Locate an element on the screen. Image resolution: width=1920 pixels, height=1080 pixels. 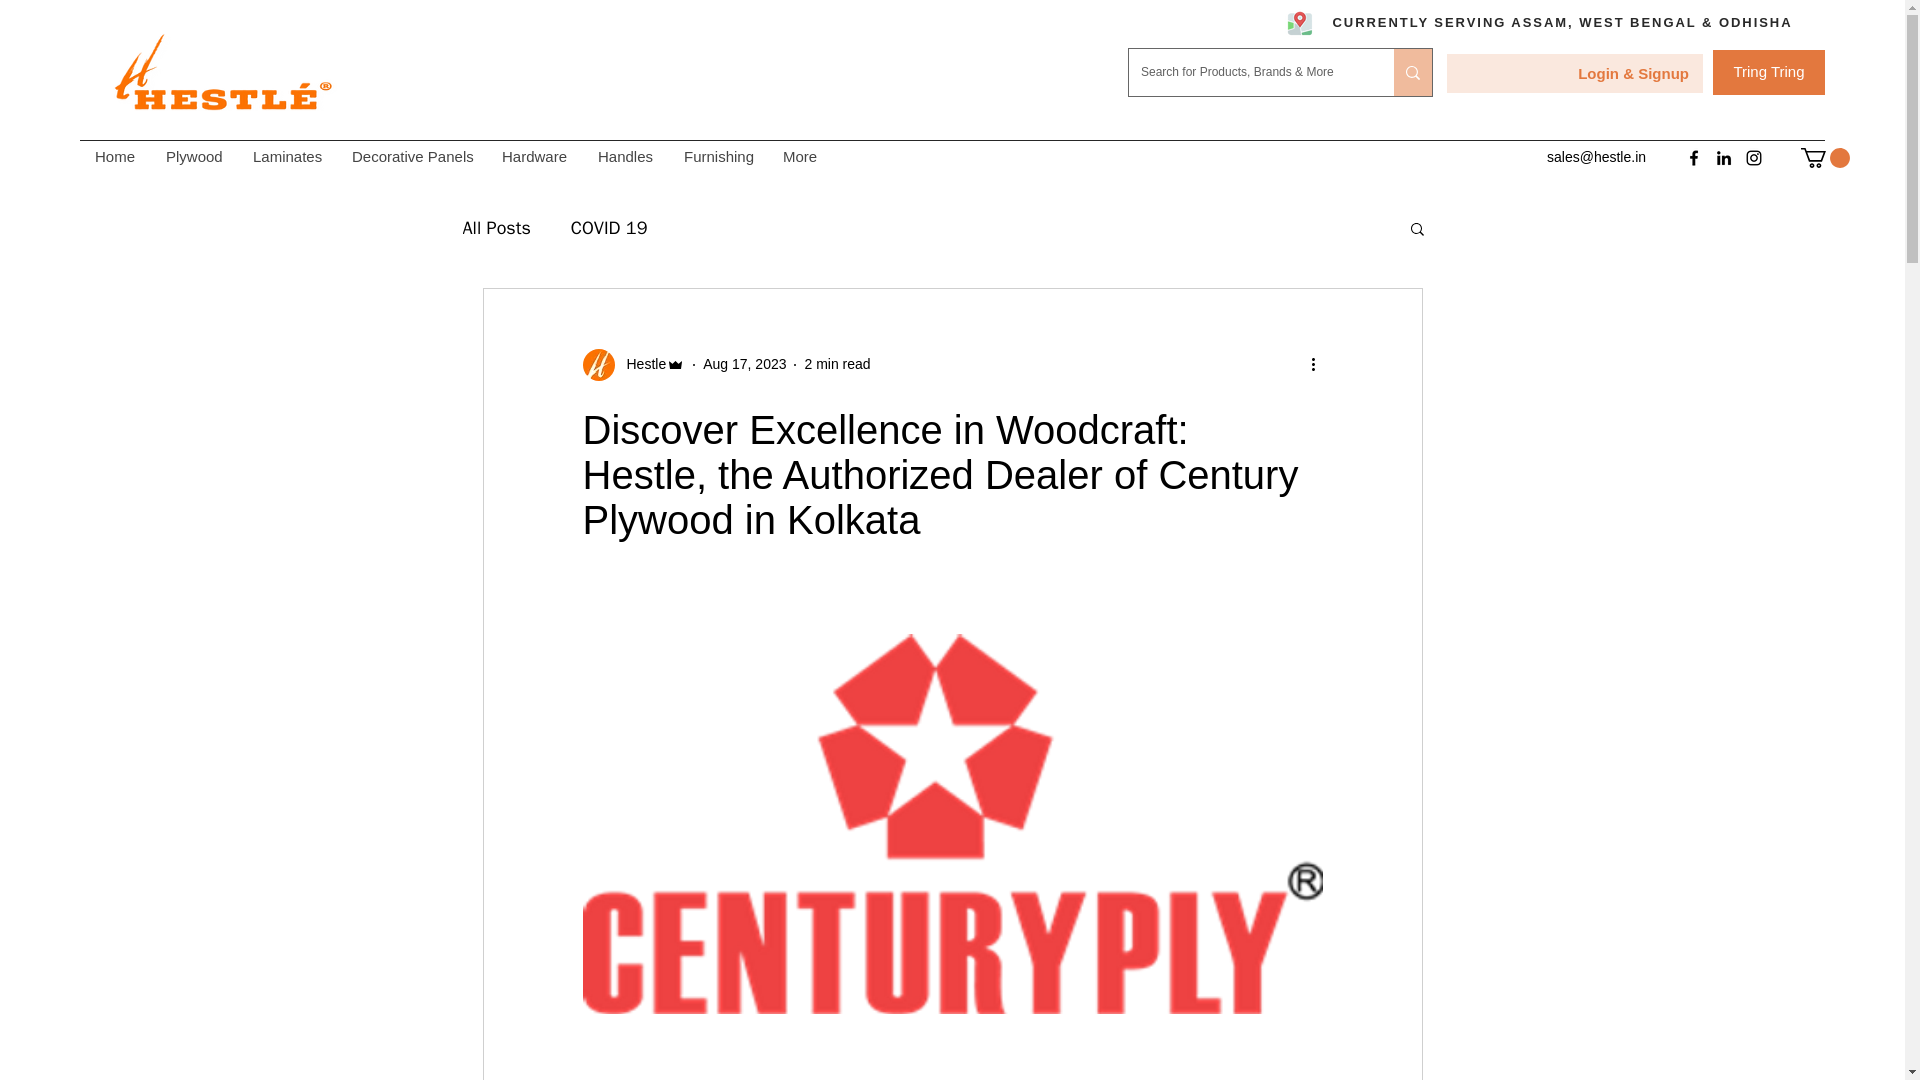
Handles is located at coordinates (624, 156).